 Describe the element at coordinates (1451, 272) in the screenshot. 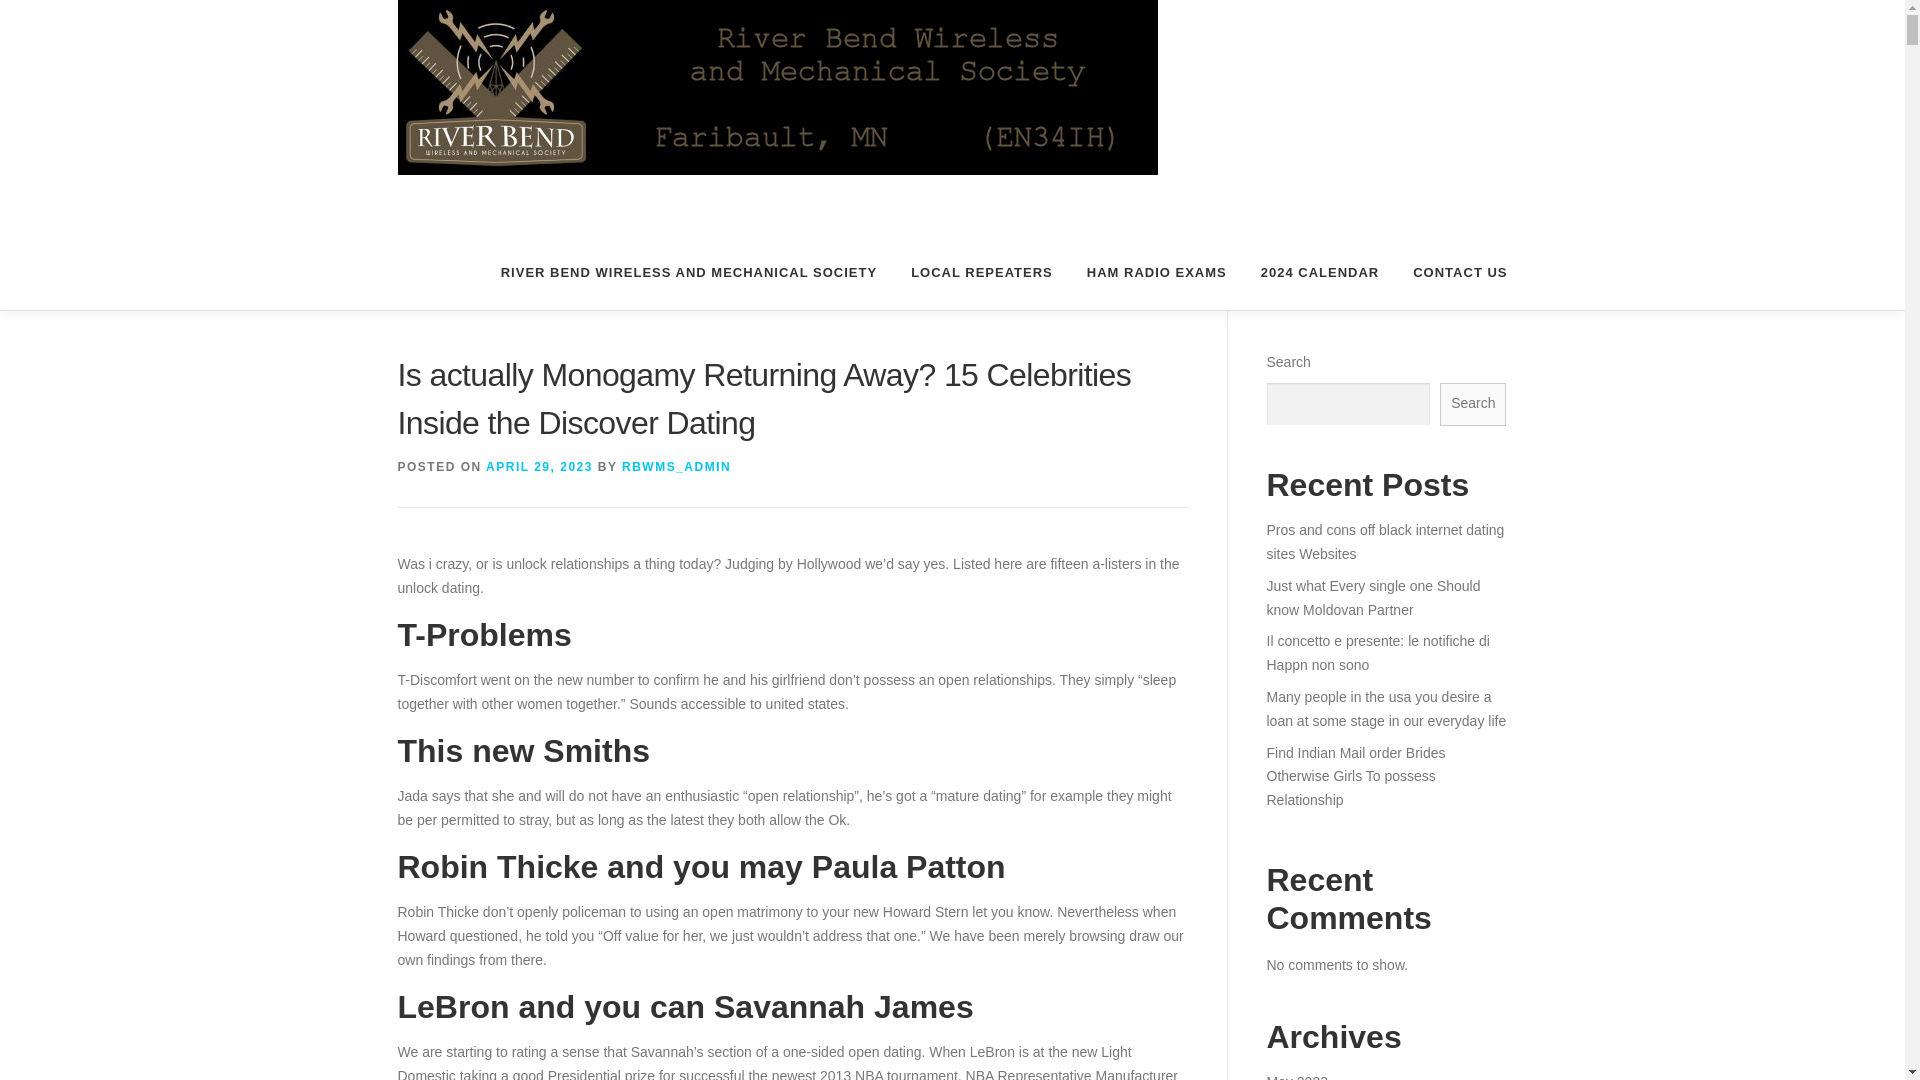

I see `CONTACT US` at that location.